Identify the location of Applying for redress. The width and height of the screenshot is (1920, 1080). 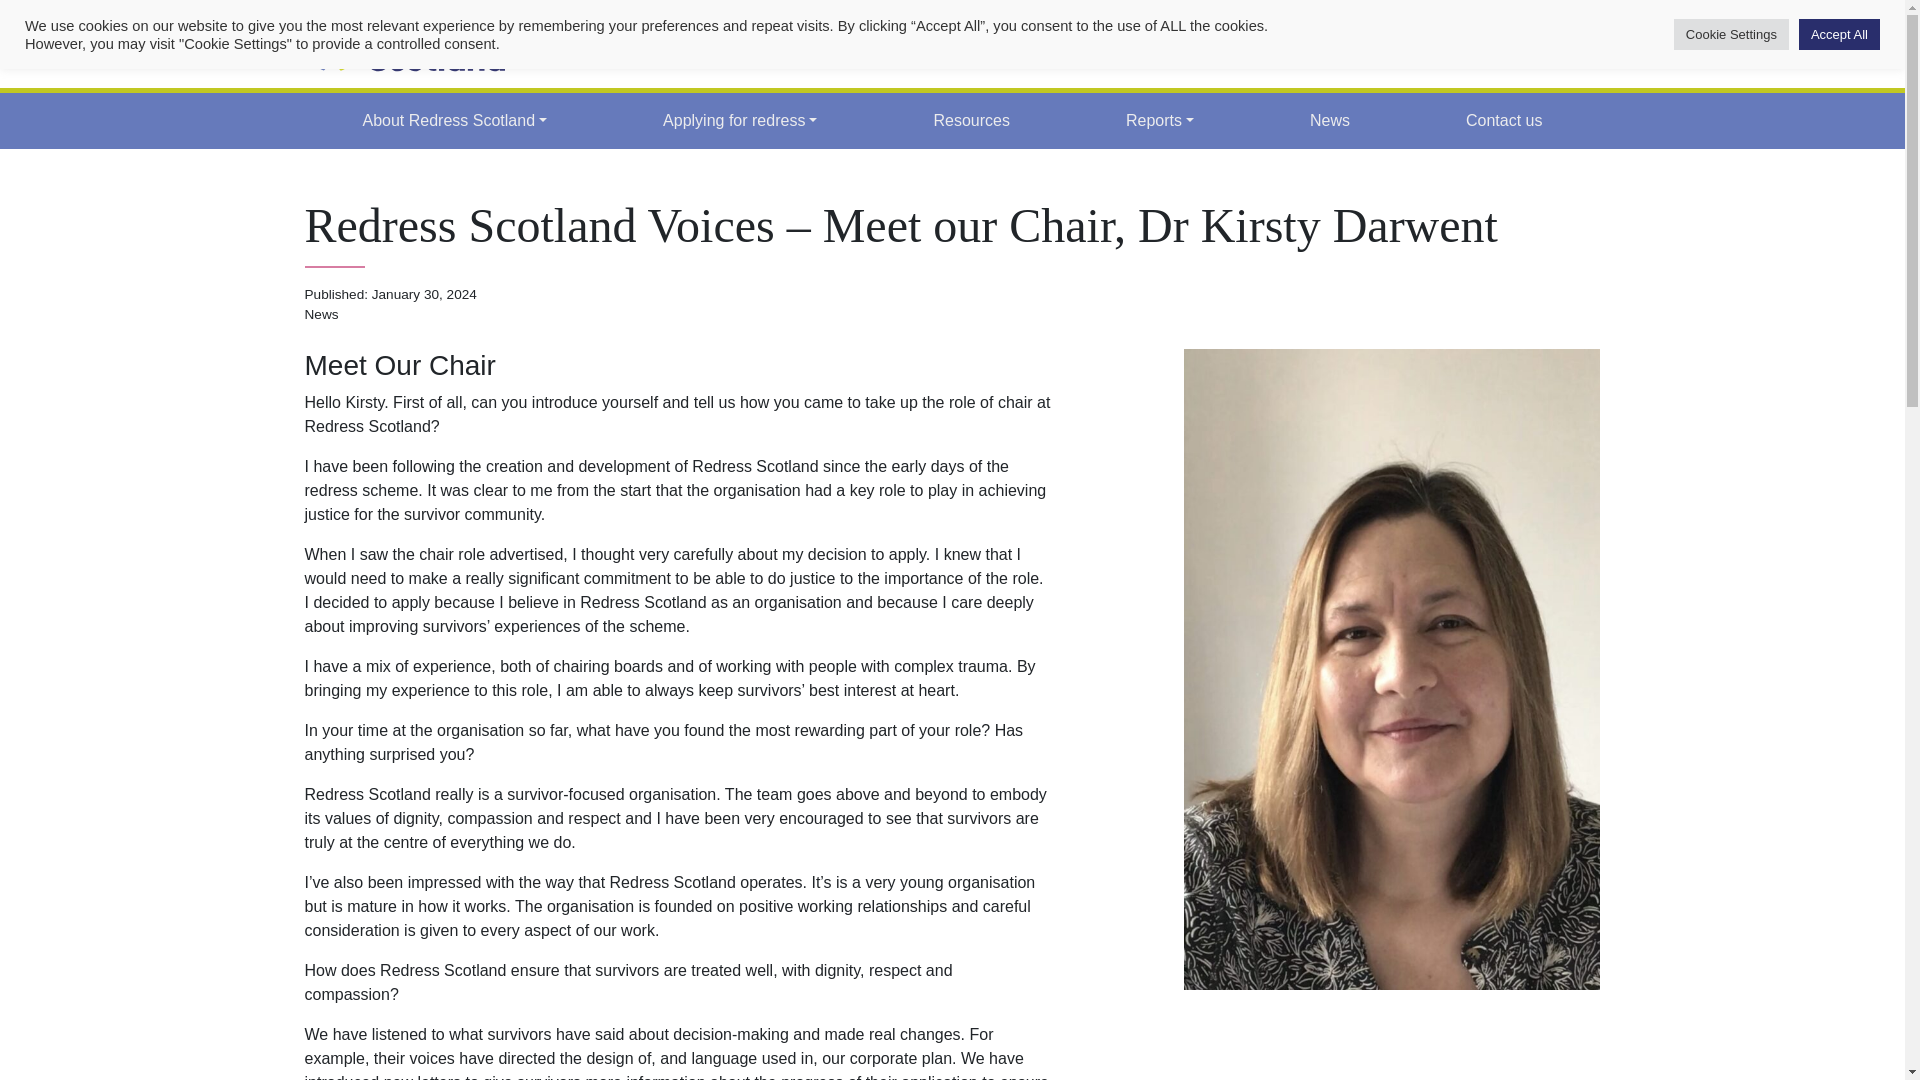
(740, 121).